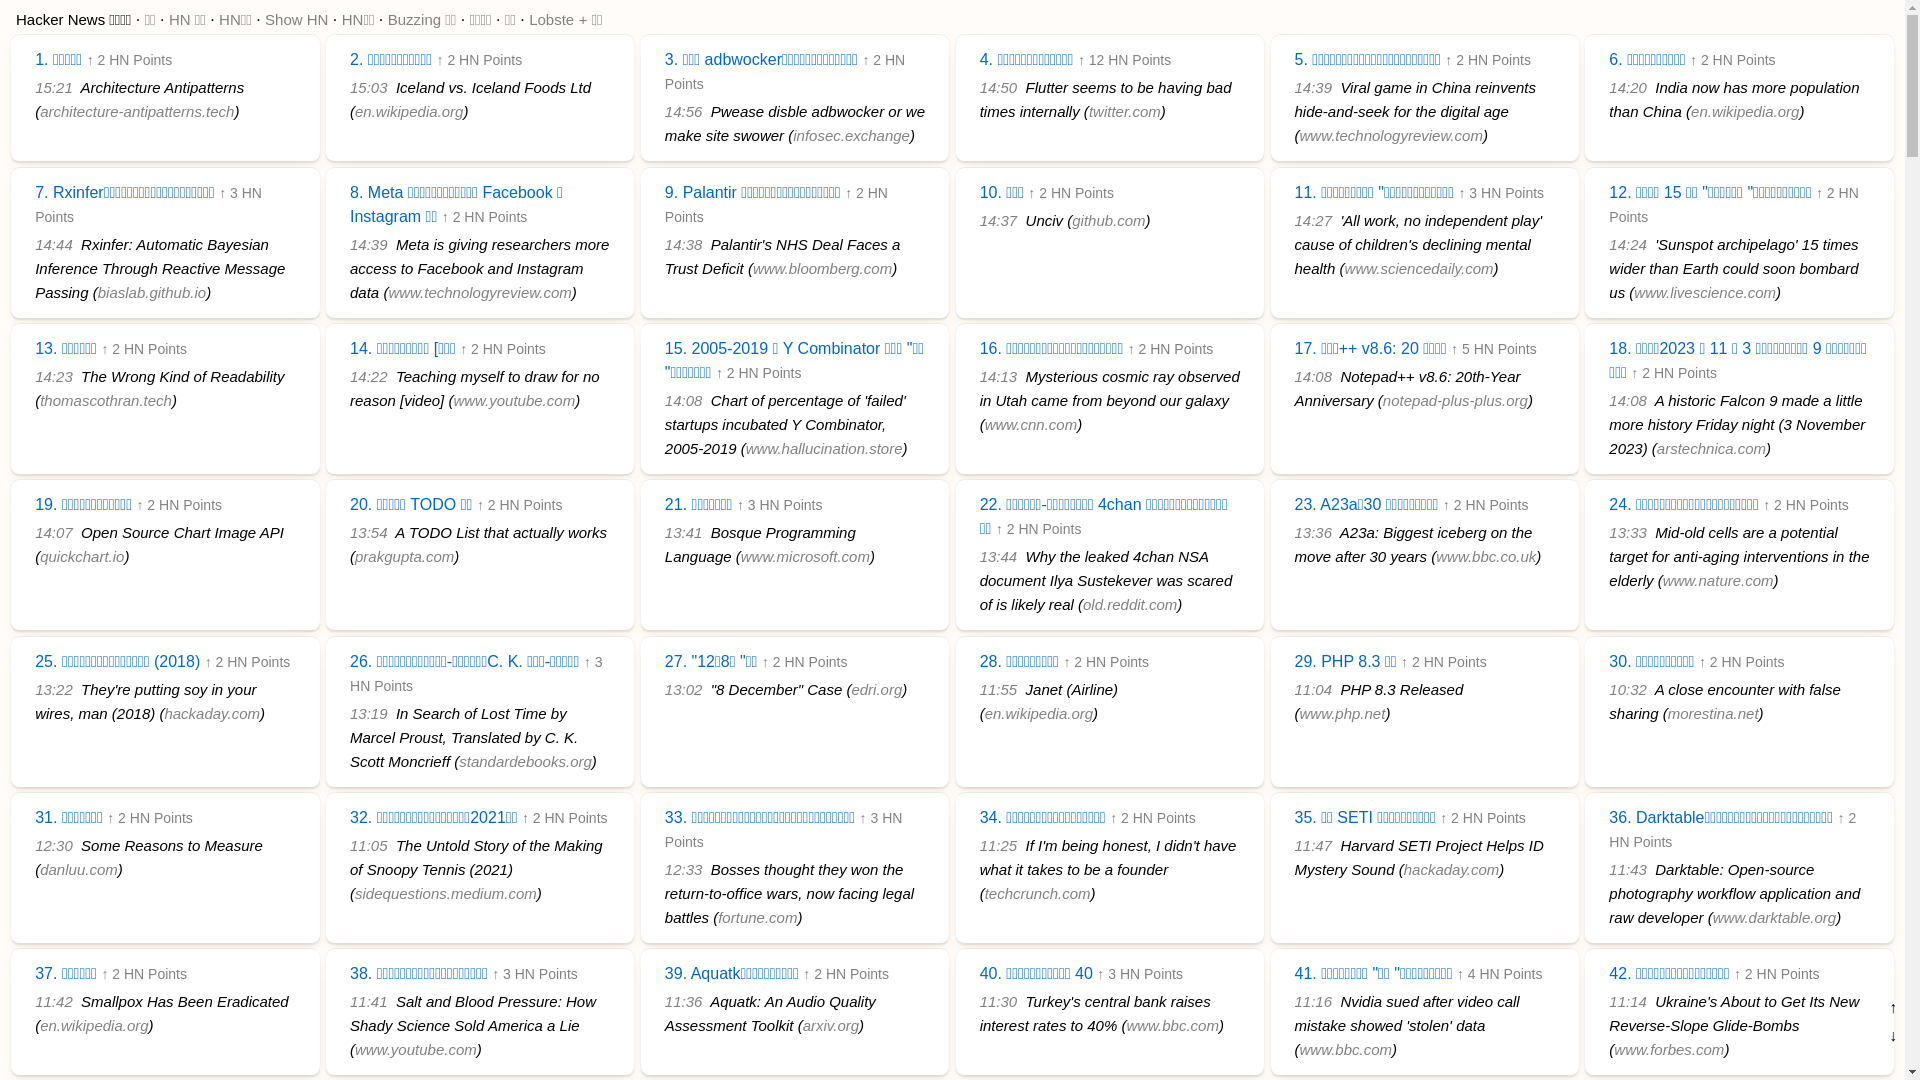 The width and height of the screenshot is (1920, 1080). What do you see at coordinates (1130, 604) in the screenshot?
I see `old.reddit.com` at bounding box center [1130, 604].